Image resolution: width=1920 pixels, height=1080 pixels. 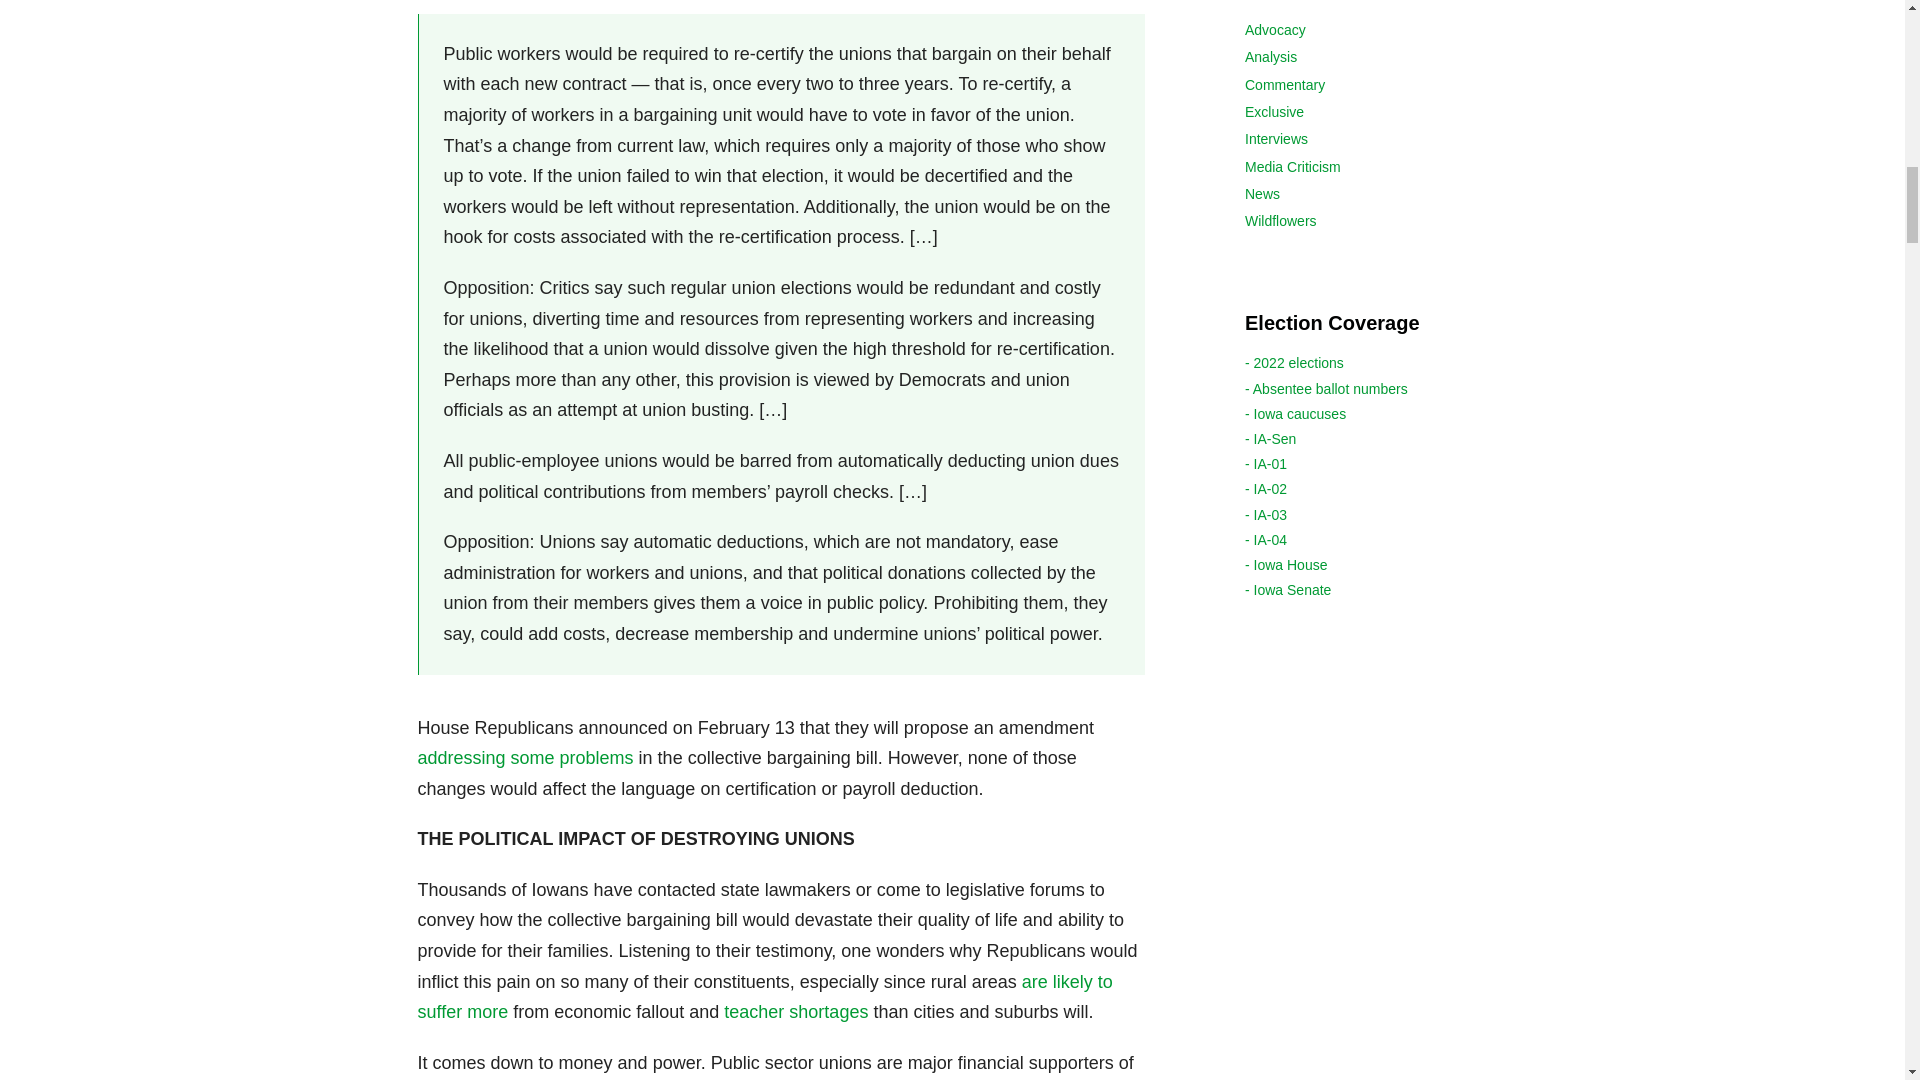 I want to click on are likely to suffer more, so click(x=766, y=997).